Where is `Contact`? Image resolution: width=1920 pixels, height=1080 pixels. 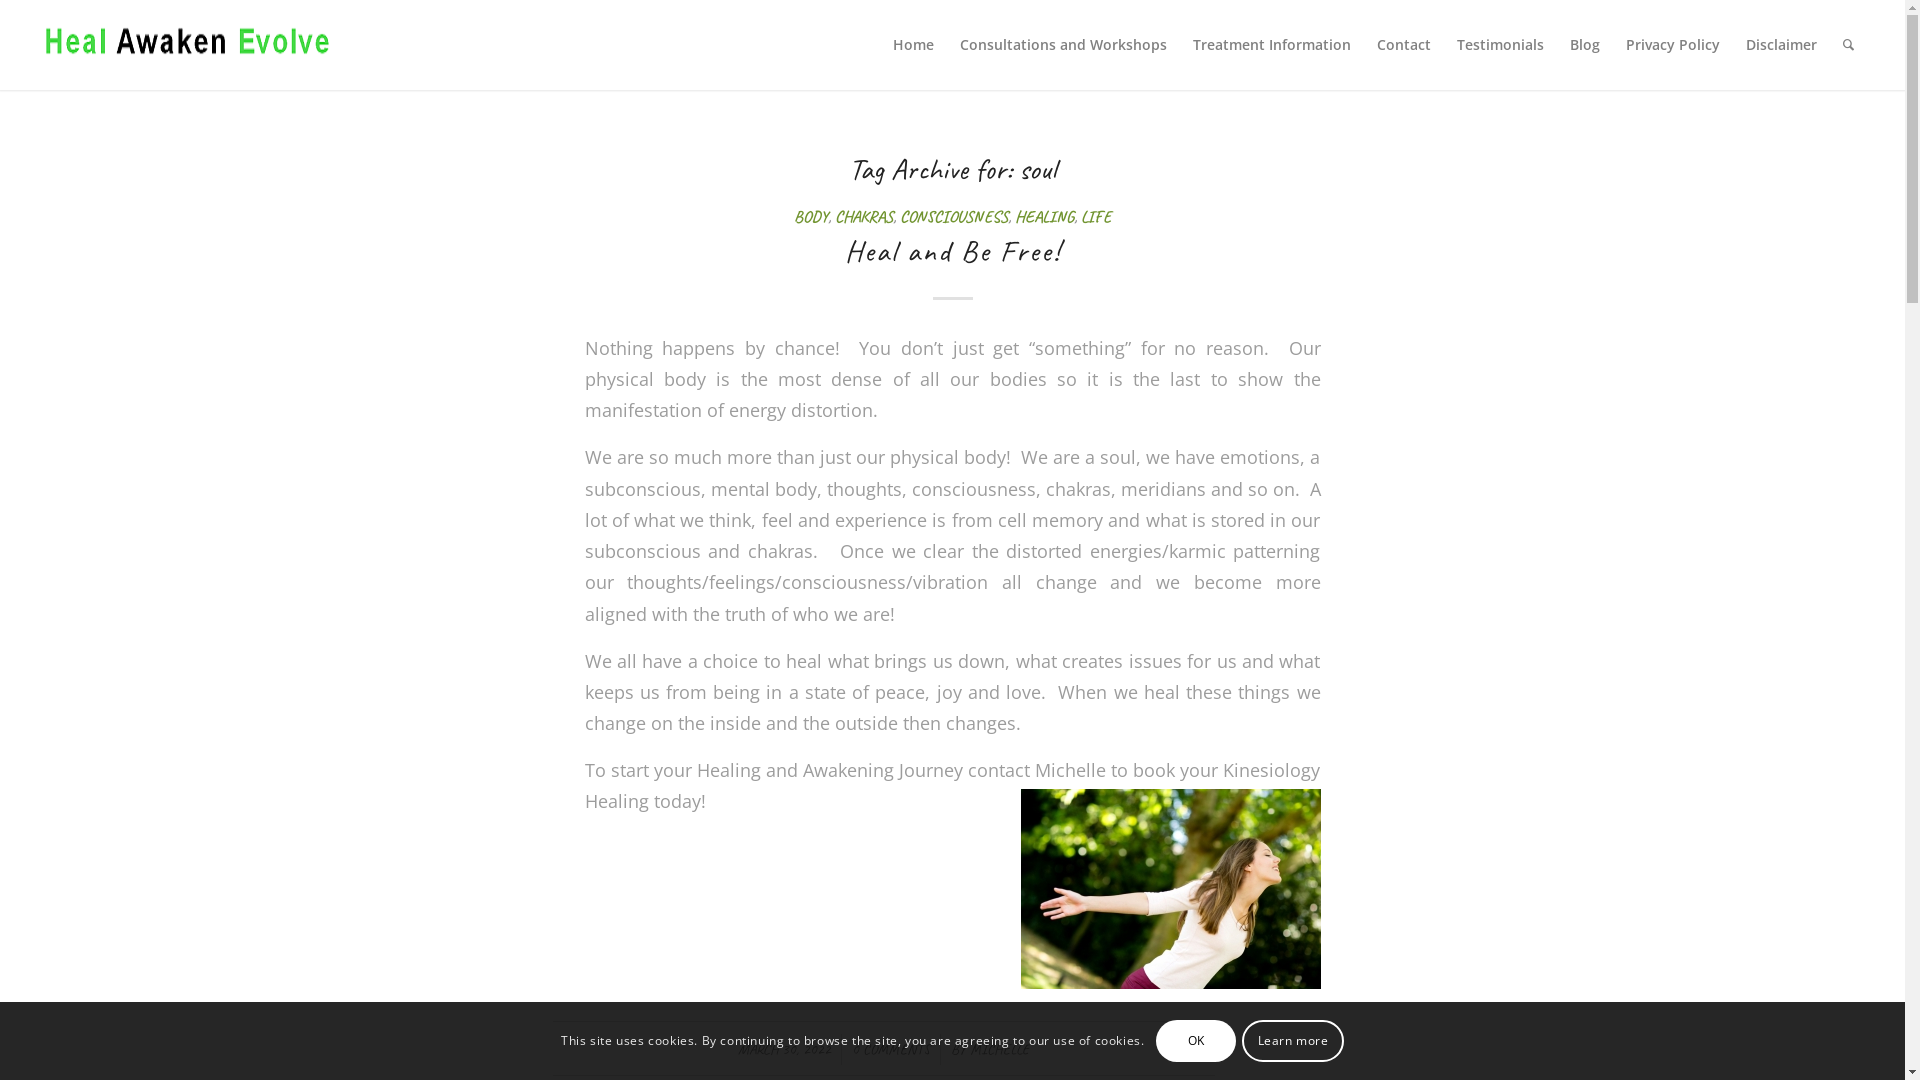
Contact is located at coordinates (1404, 45).